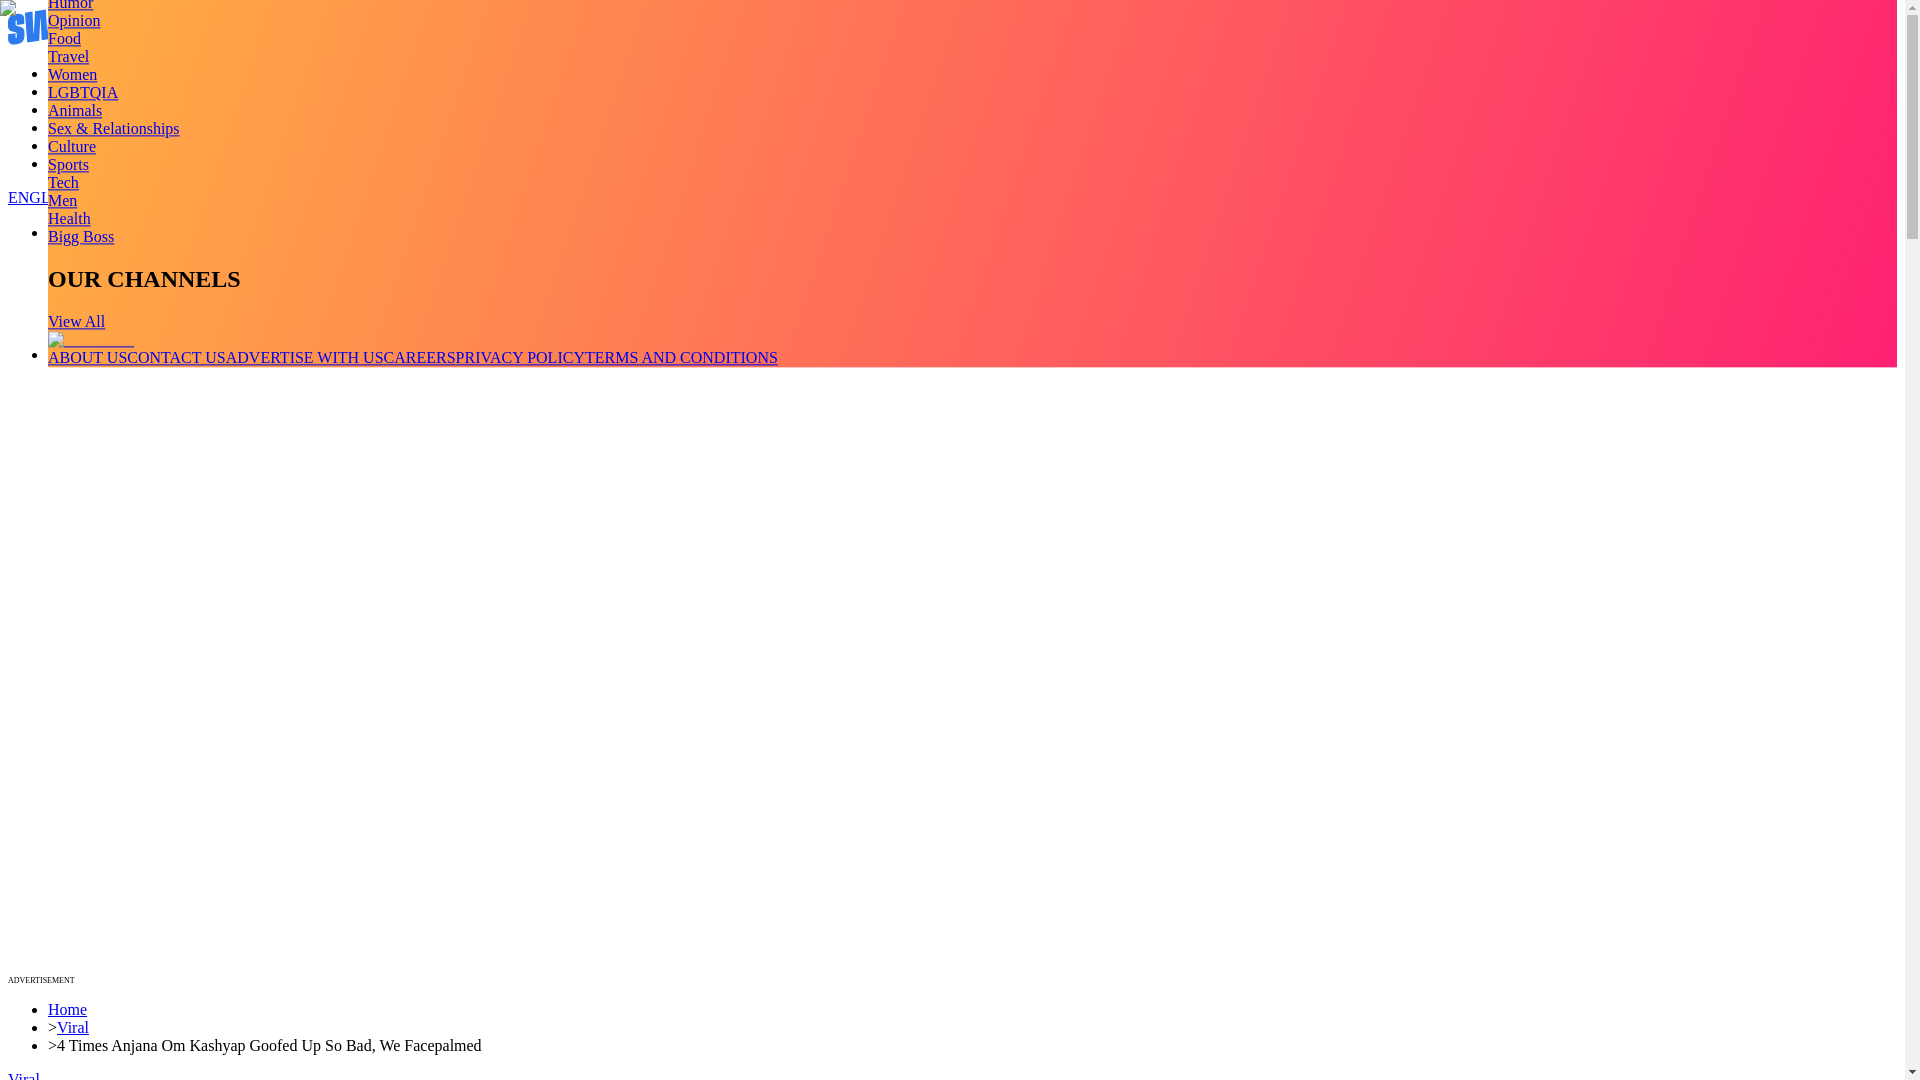 The image size is (1920, 1080). Describe the element at coordinates (74, 20) in the screenshot. I see `Opinion` at that location.